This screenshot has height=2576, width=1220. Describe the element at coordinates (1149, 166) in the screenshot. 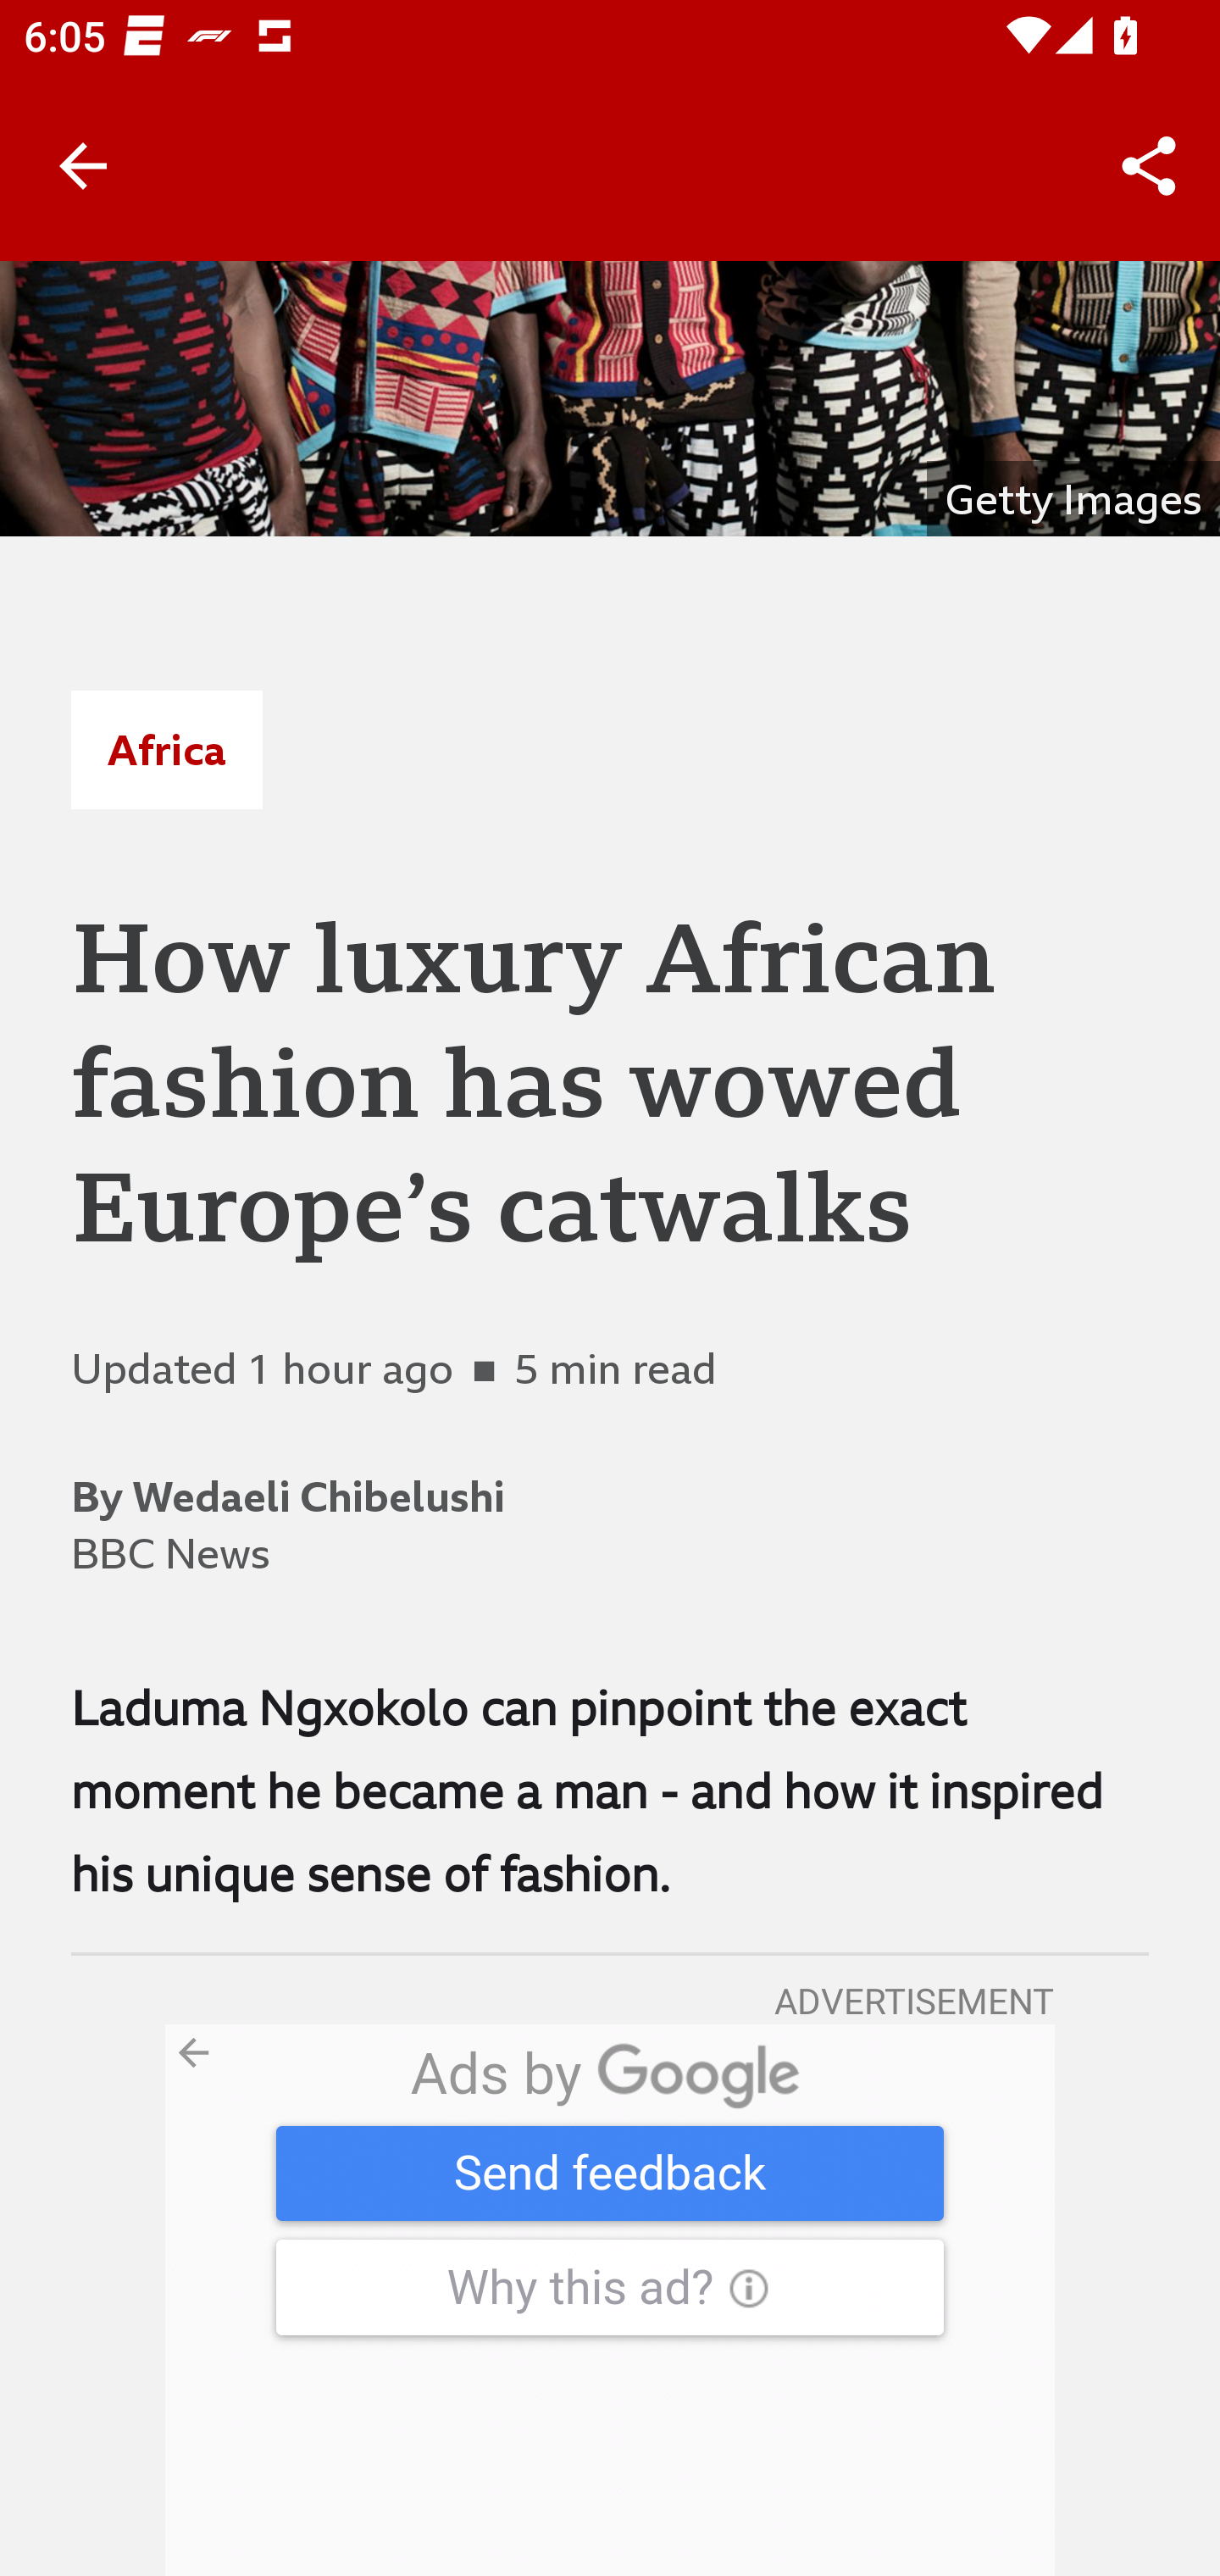

I see `Share` at that location.